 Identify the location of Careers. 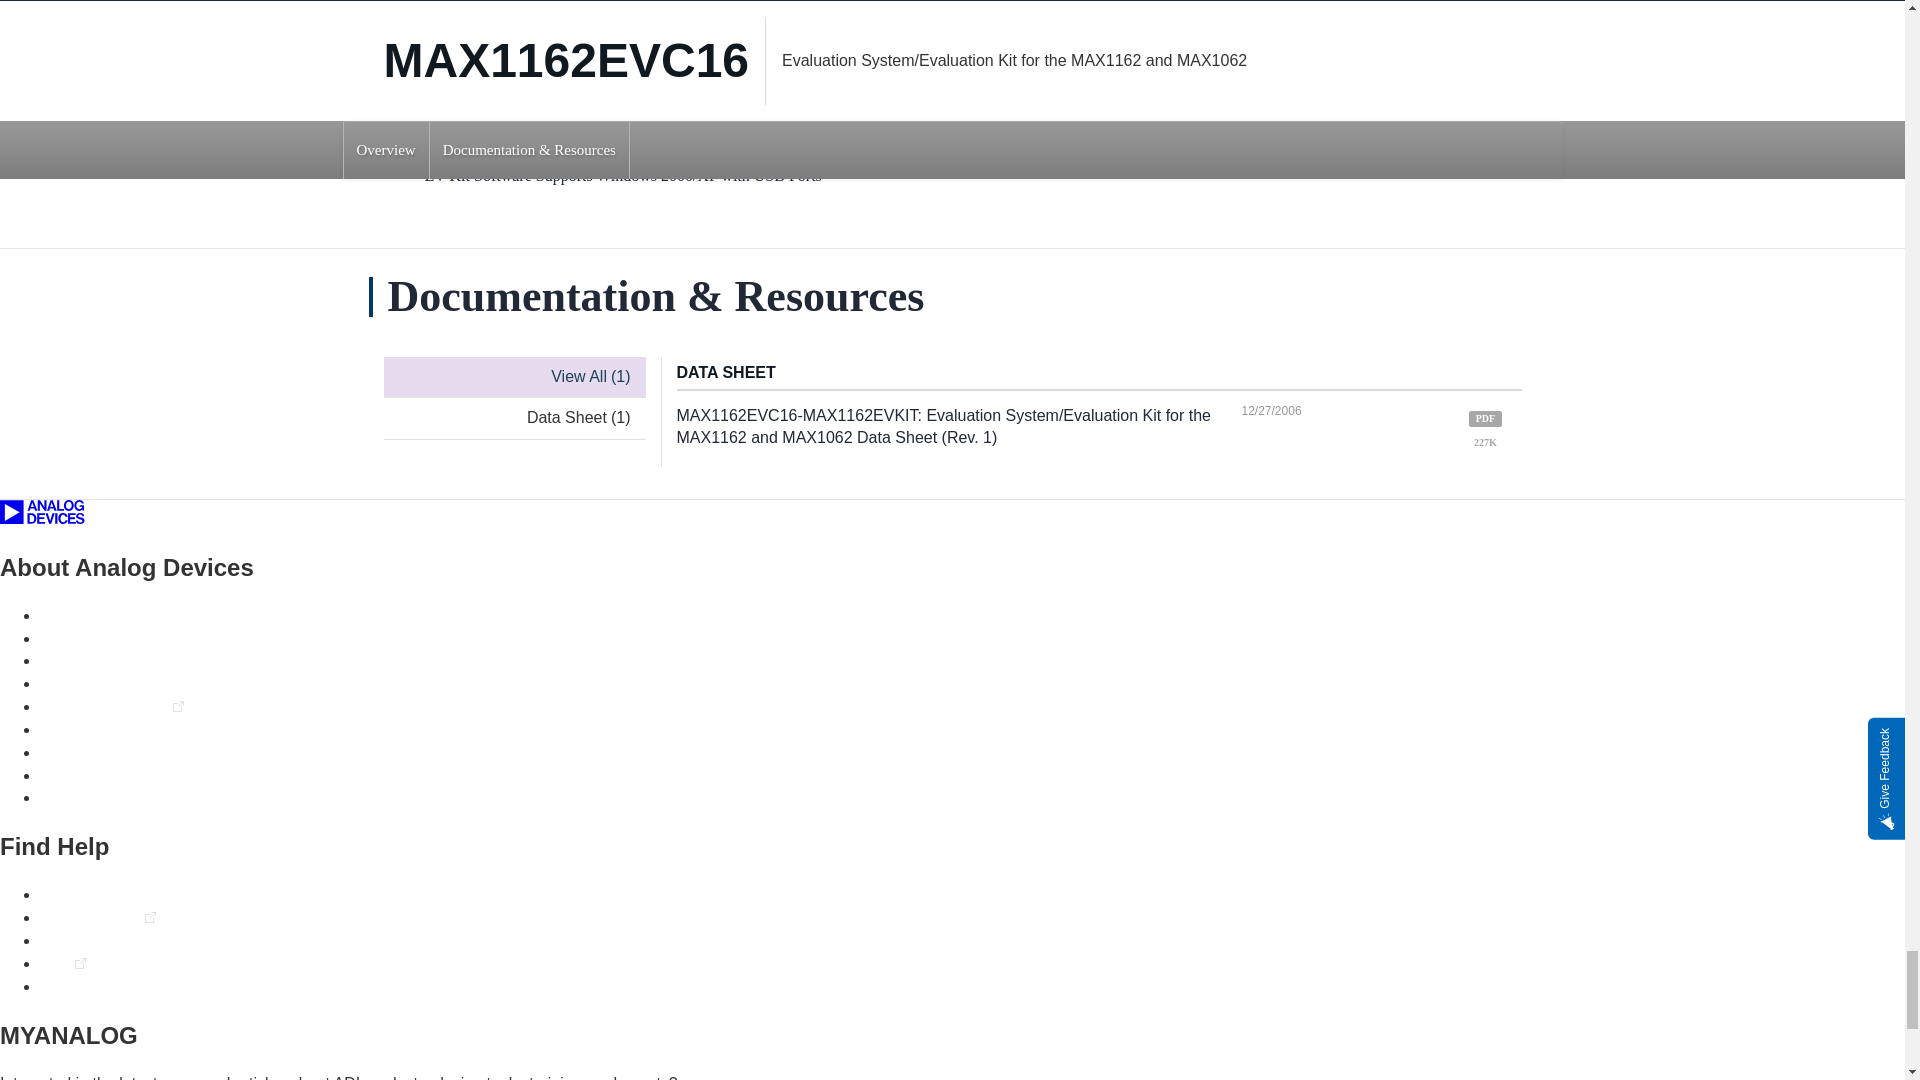
(68, 638).